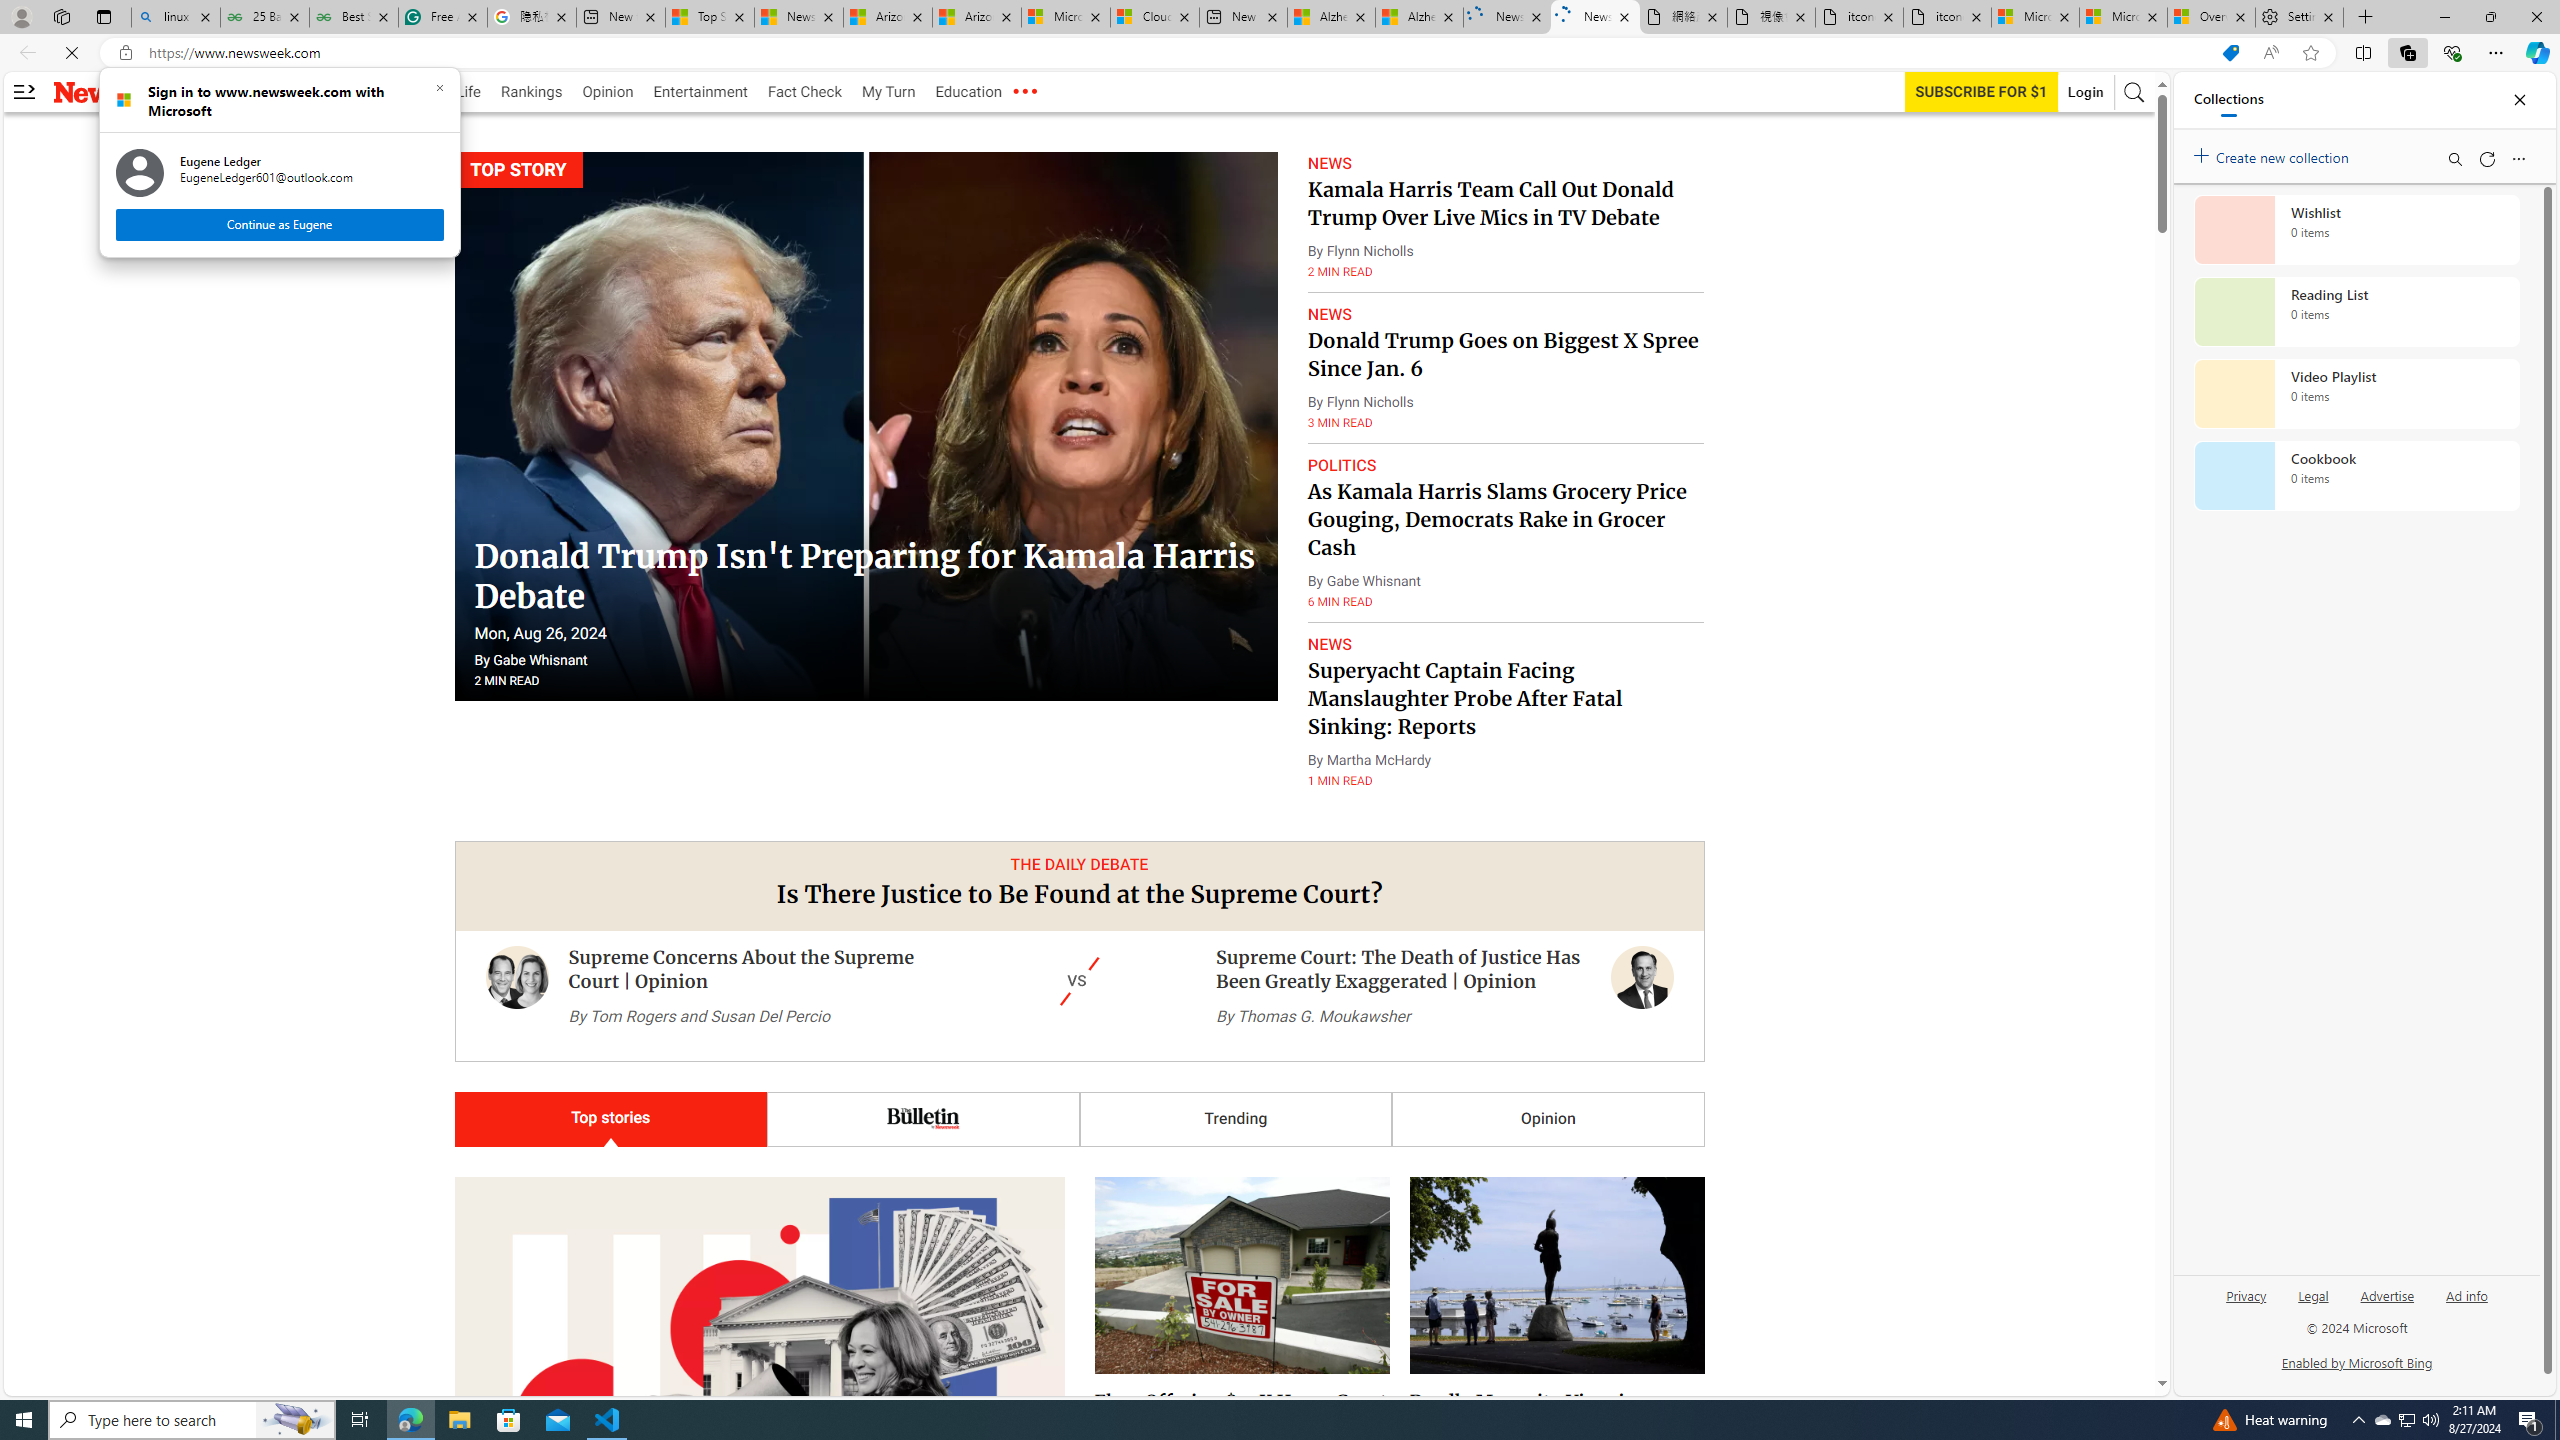  Describe the element at coordinates (1550, 1216) in the screenshot. I see `Deadly Mosquito Virus in Massachusetts: What We Know` at that location.